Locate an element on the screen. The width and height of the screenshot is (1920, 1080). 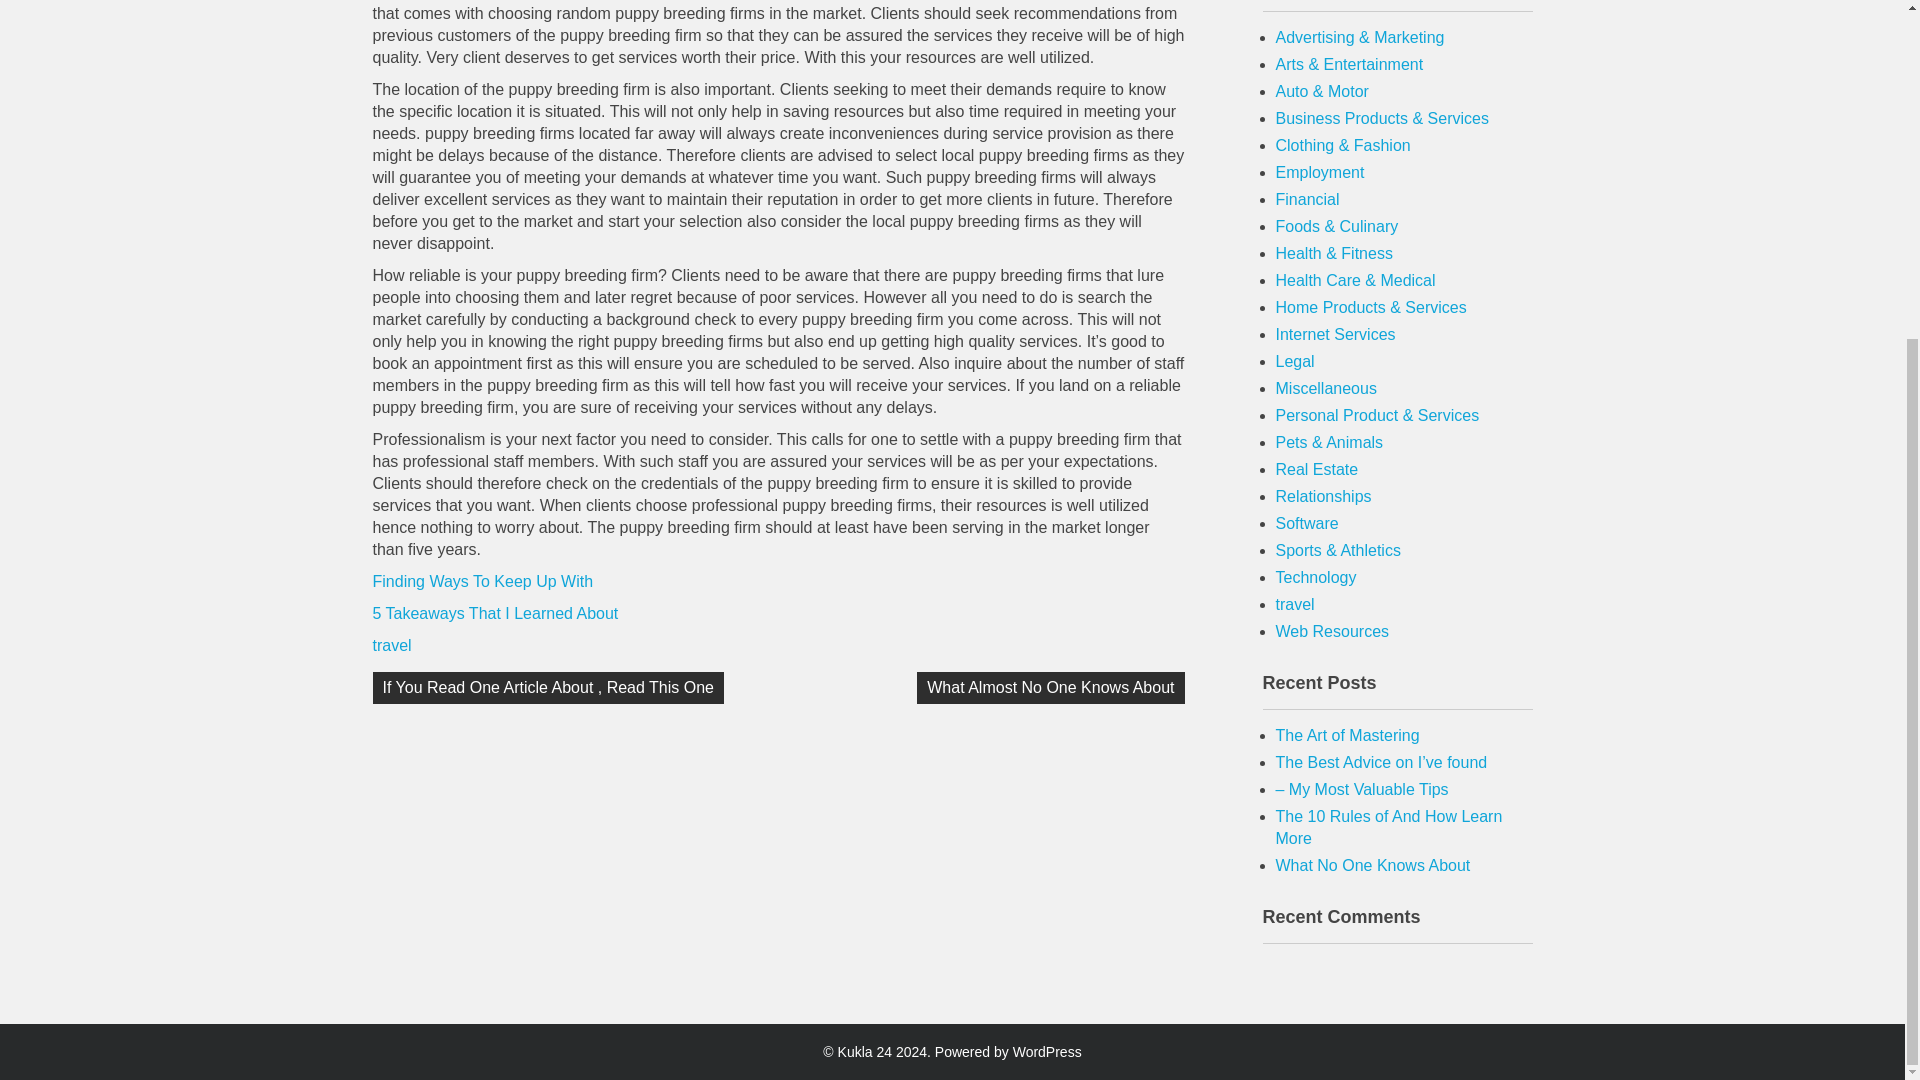
What Almost No One Knows About is located at coordinates (1050, 688).